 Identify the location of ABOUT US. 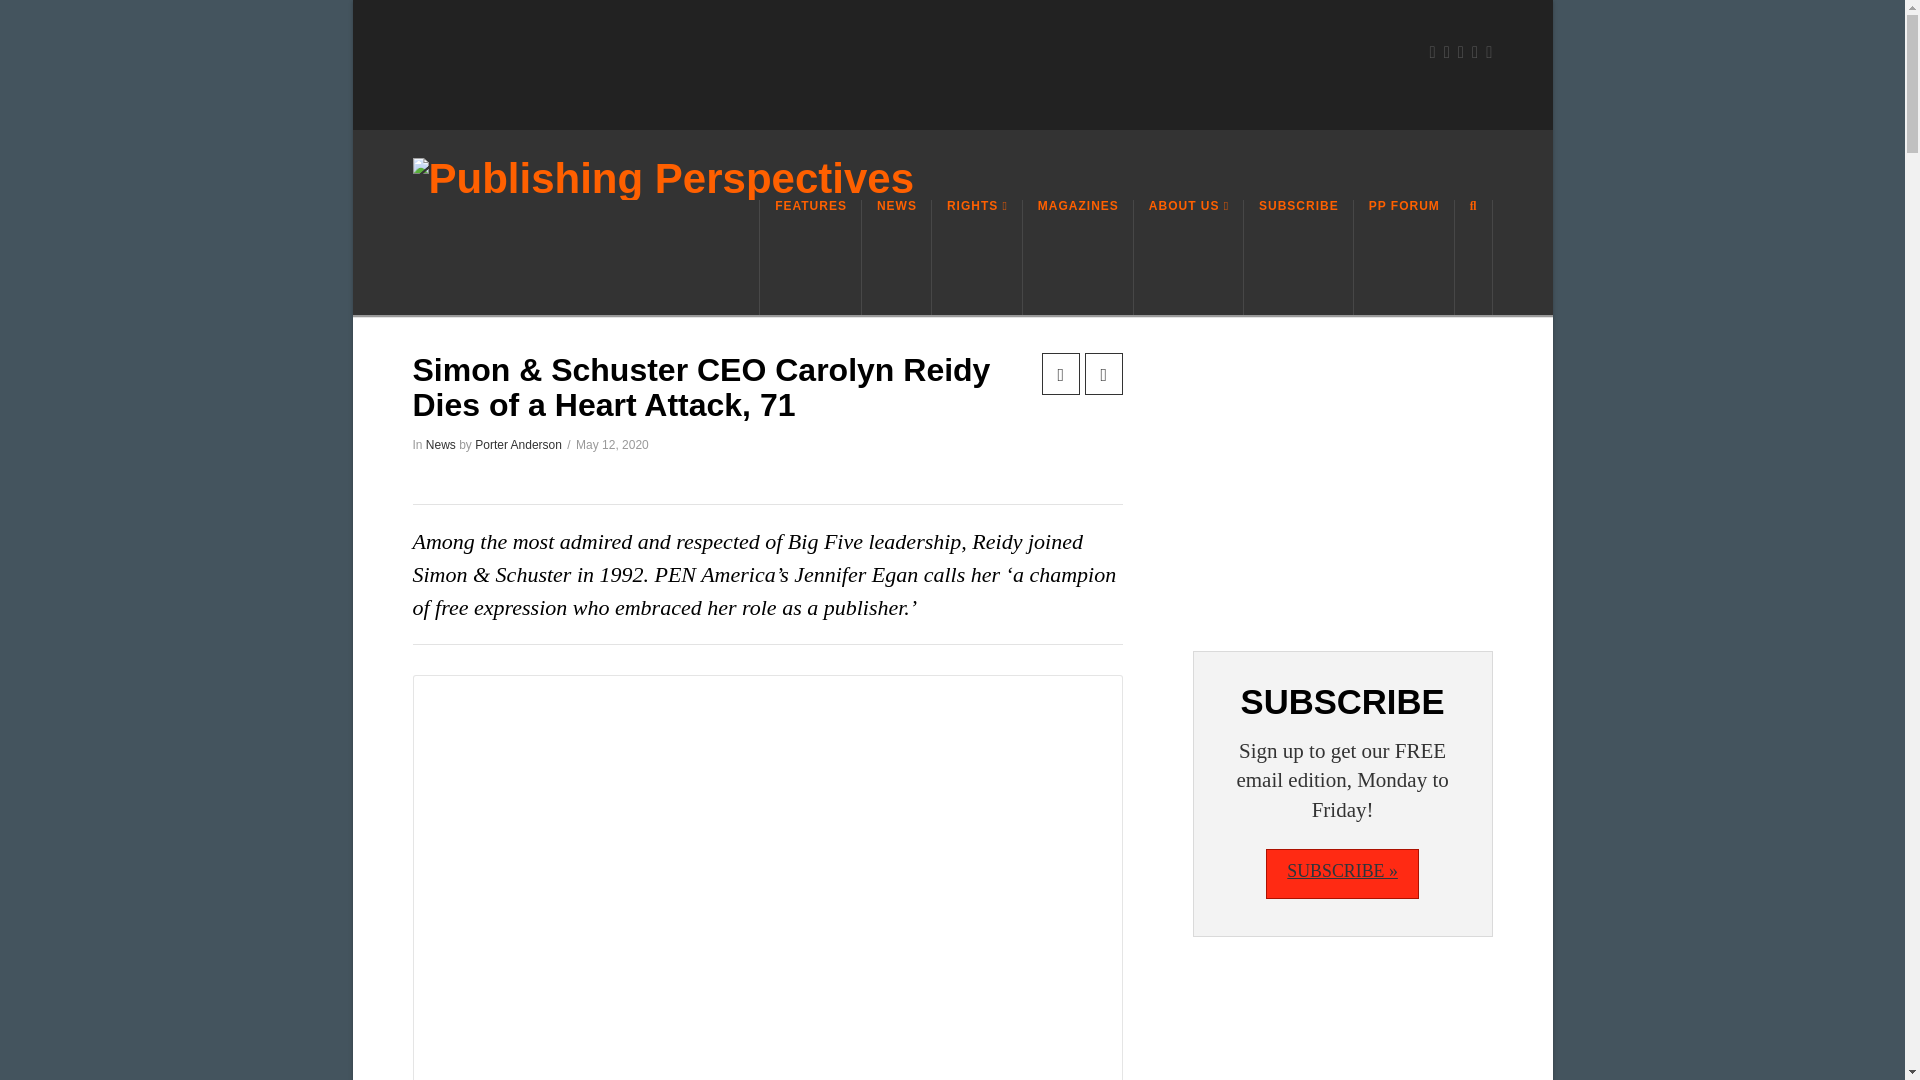
(1189, 257).